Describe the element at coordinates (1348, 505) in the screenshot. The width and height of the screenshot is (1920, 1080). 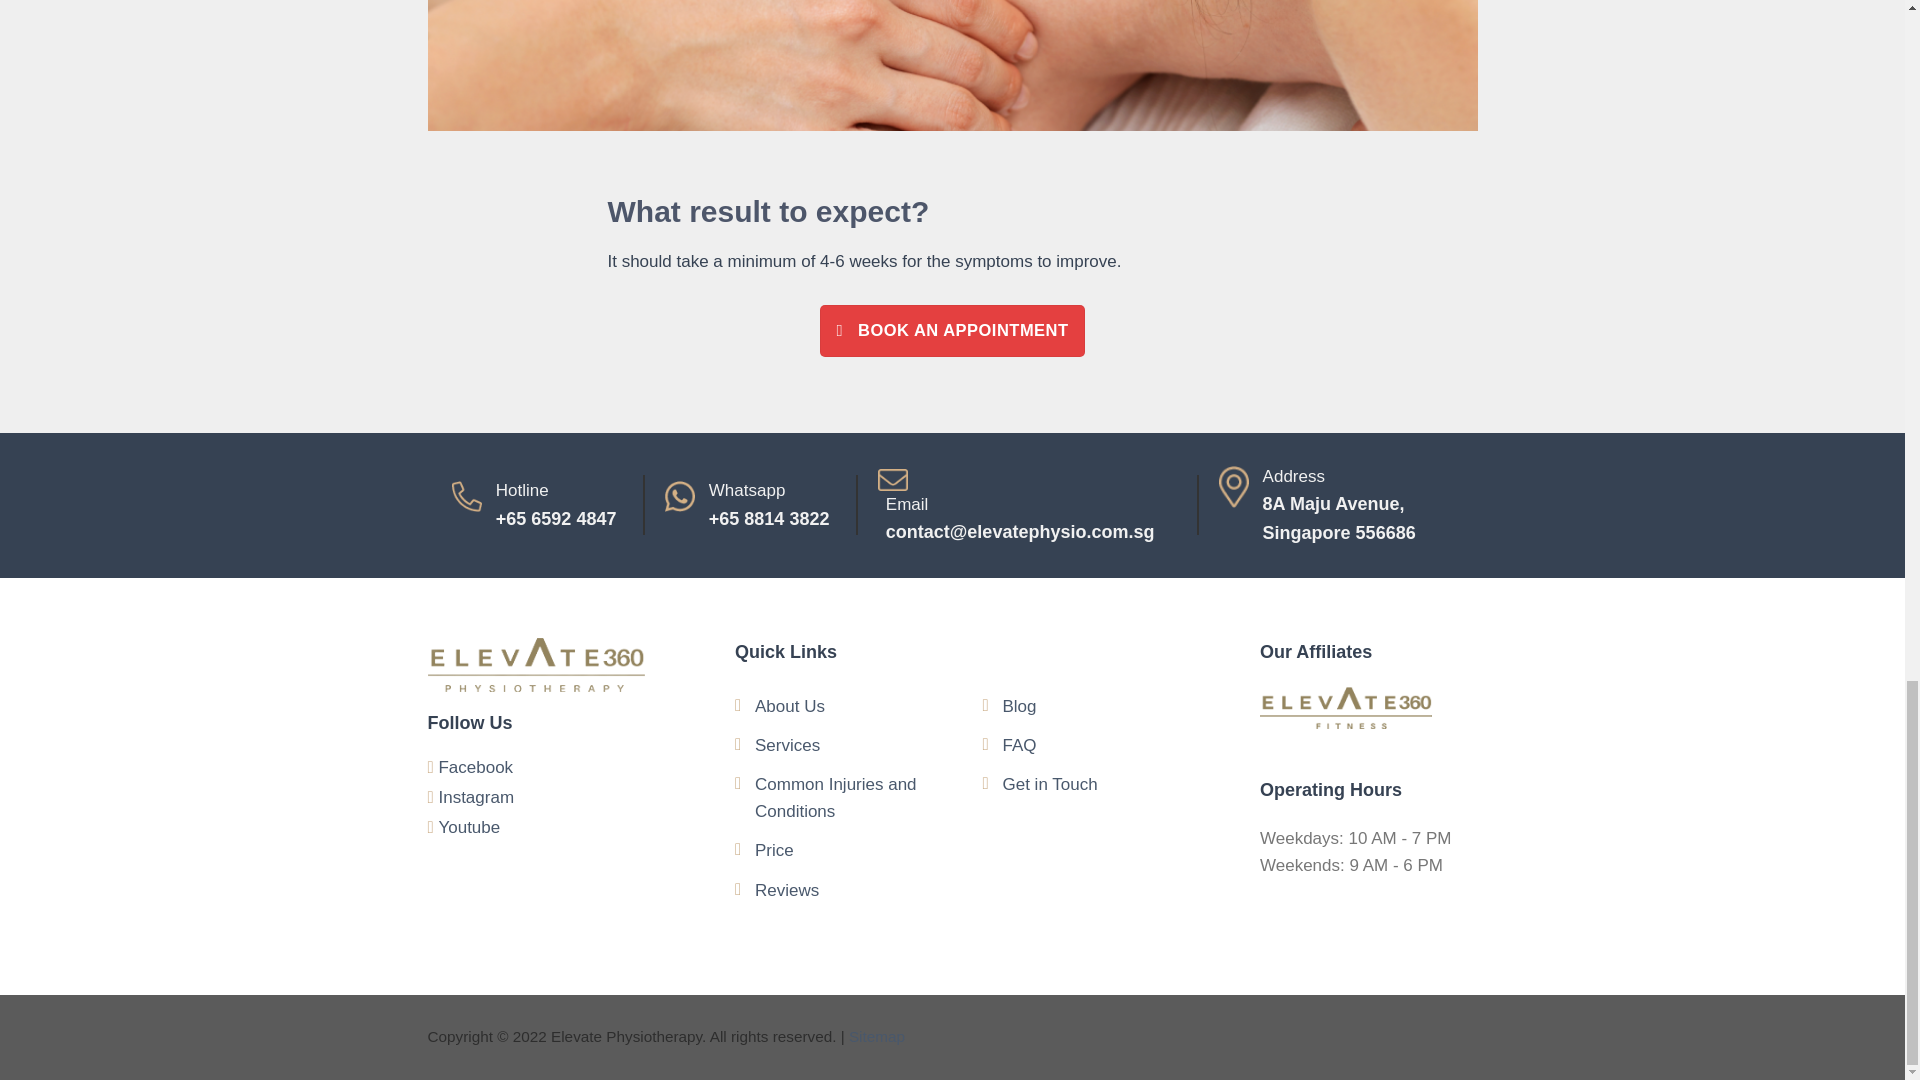
I see `BOOK AN APPOINTMENT` at that location.